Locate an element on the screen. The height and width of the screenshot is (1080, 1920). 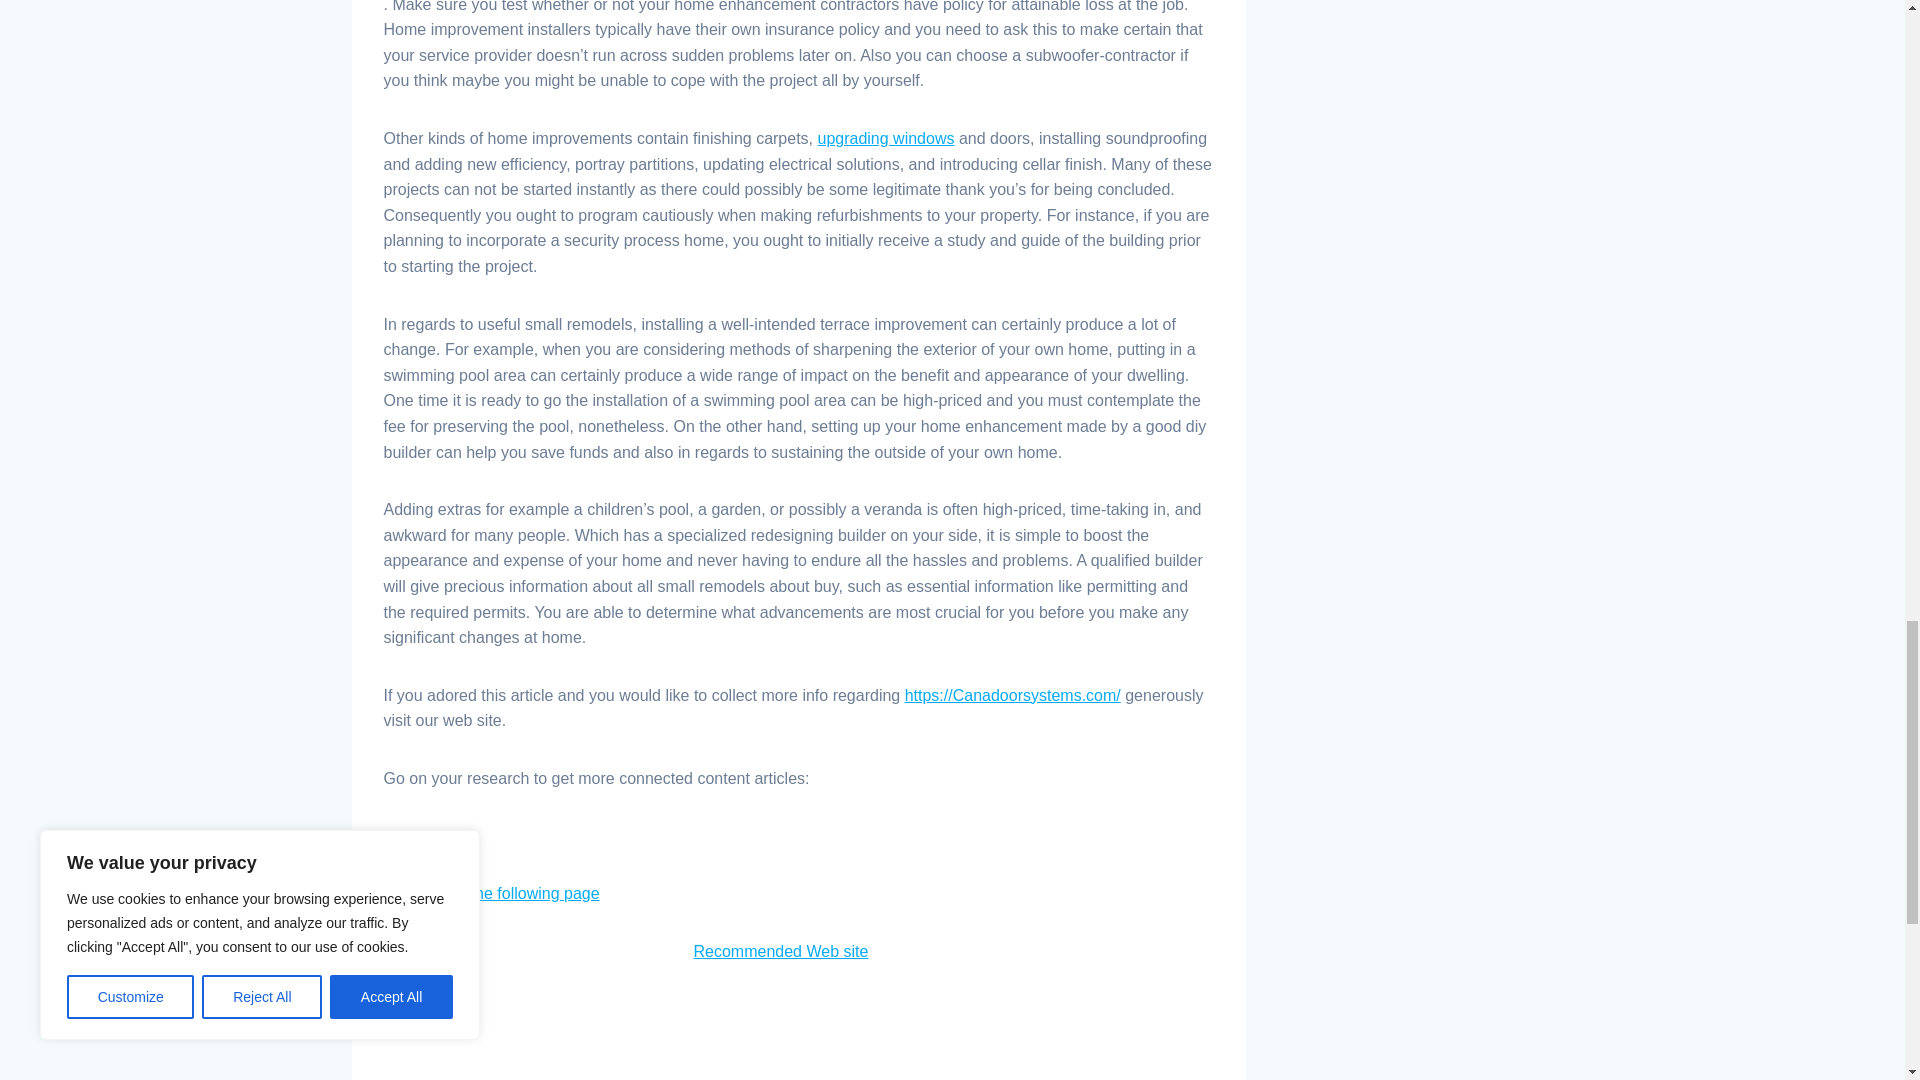
please click the following page is located at coordinates (492, 892).